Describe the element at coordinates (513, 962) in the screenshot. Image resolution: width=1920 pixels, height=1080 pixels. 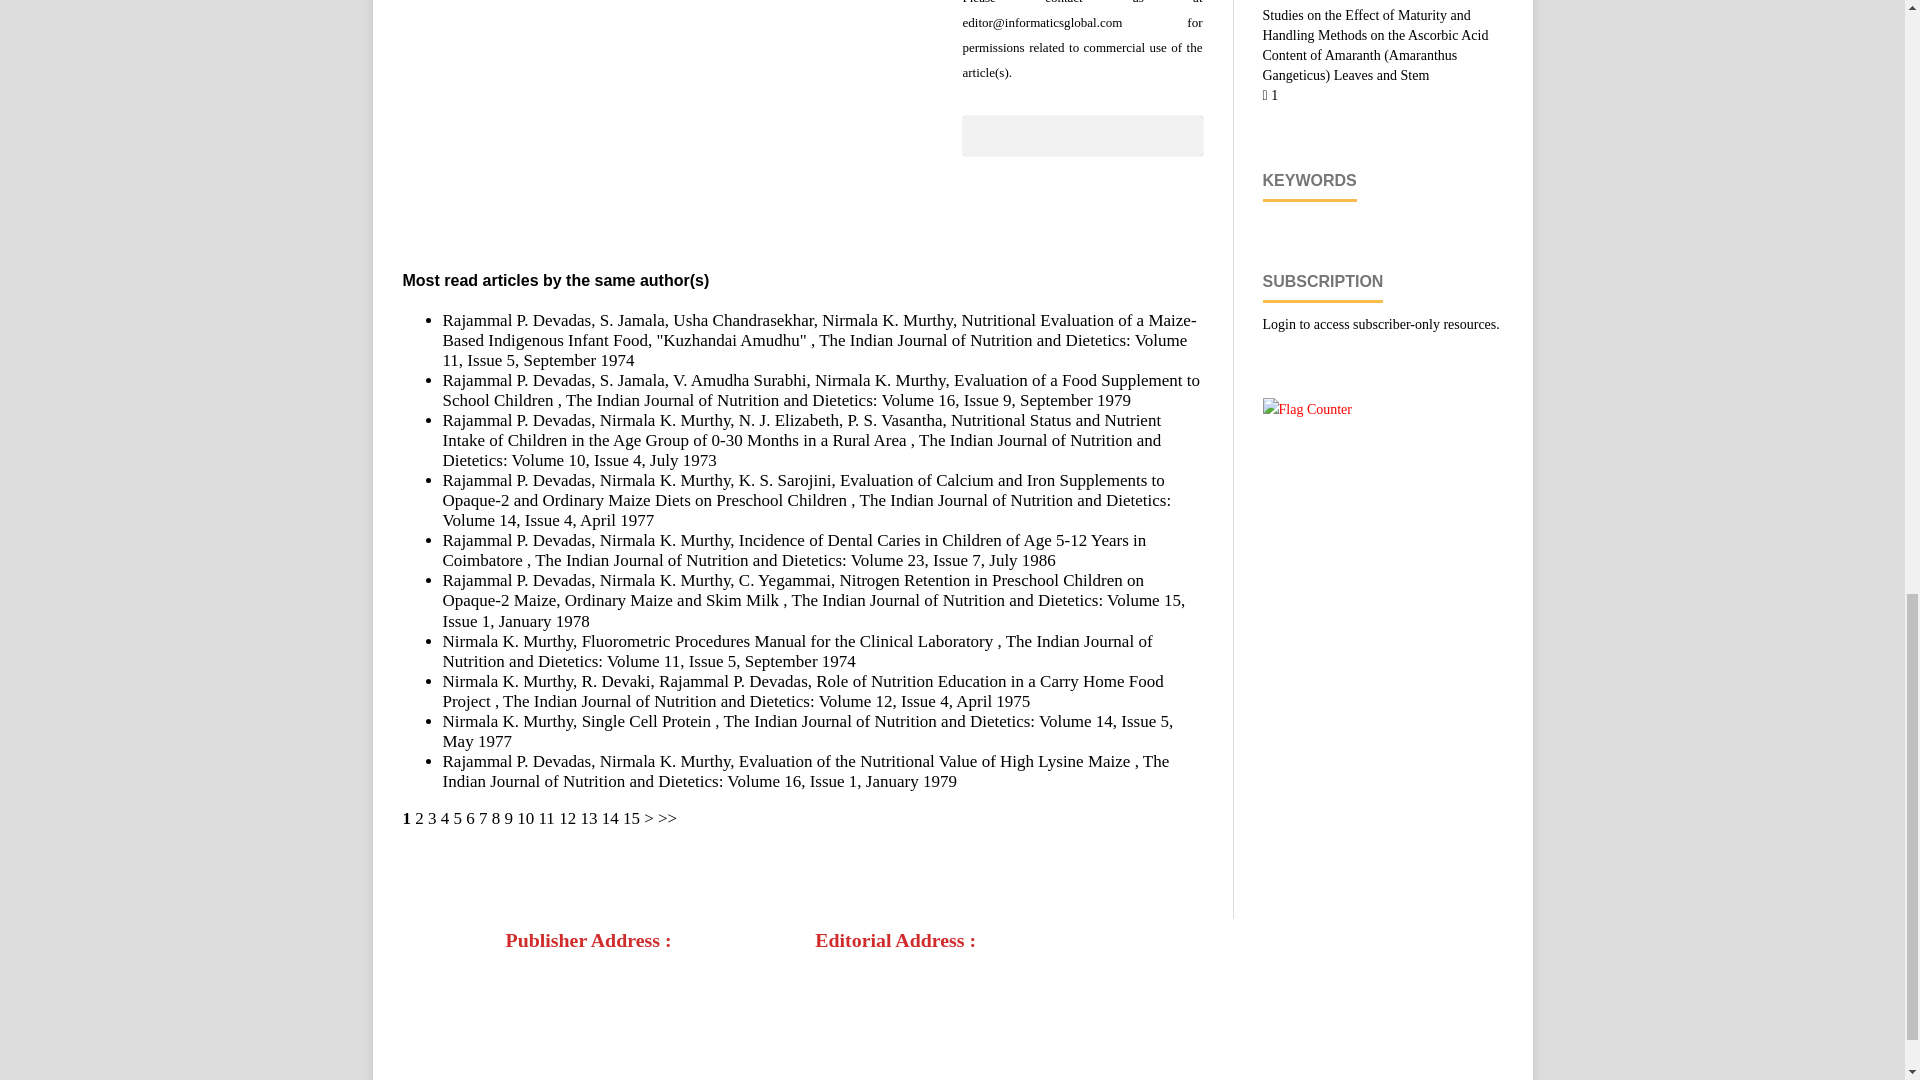
I see `wd-cursor-light` at that location.